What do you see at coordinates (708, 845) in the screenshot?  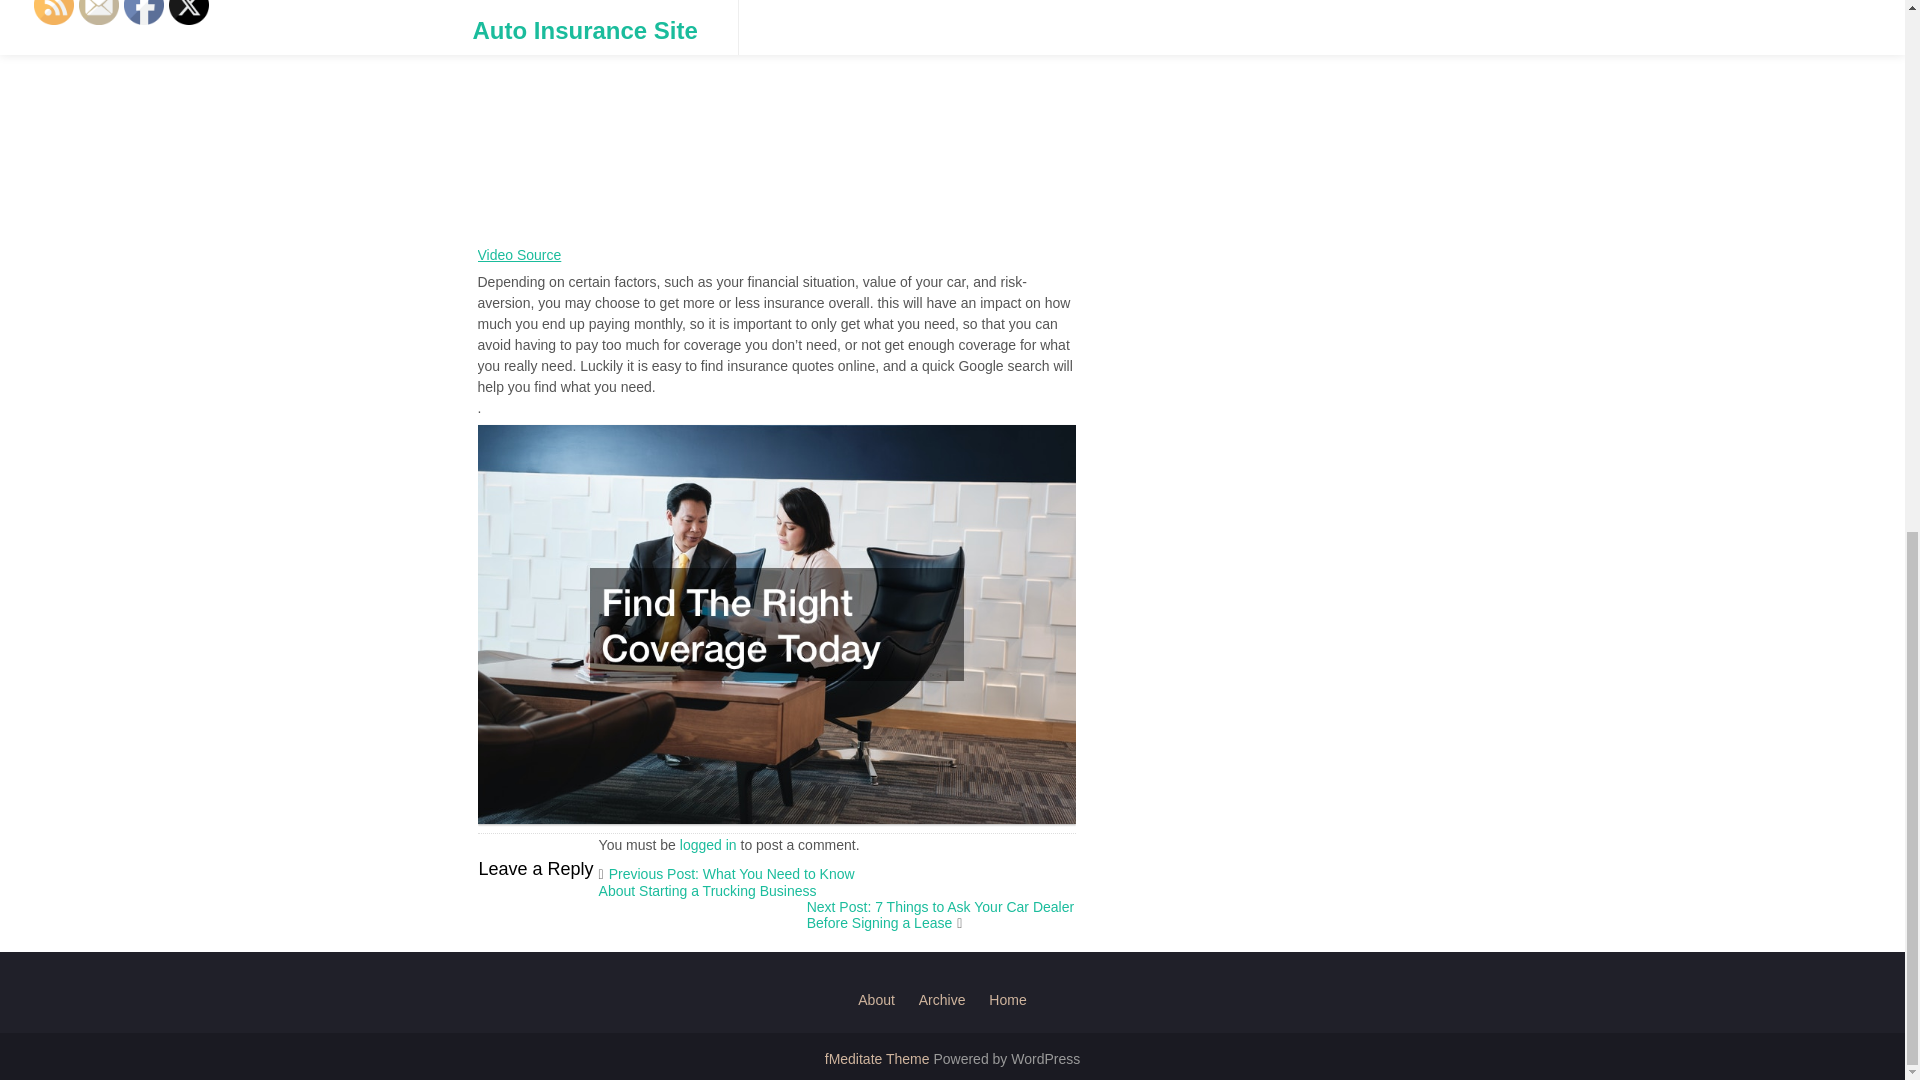 I see `logged in` at bounding box center [708, 845].